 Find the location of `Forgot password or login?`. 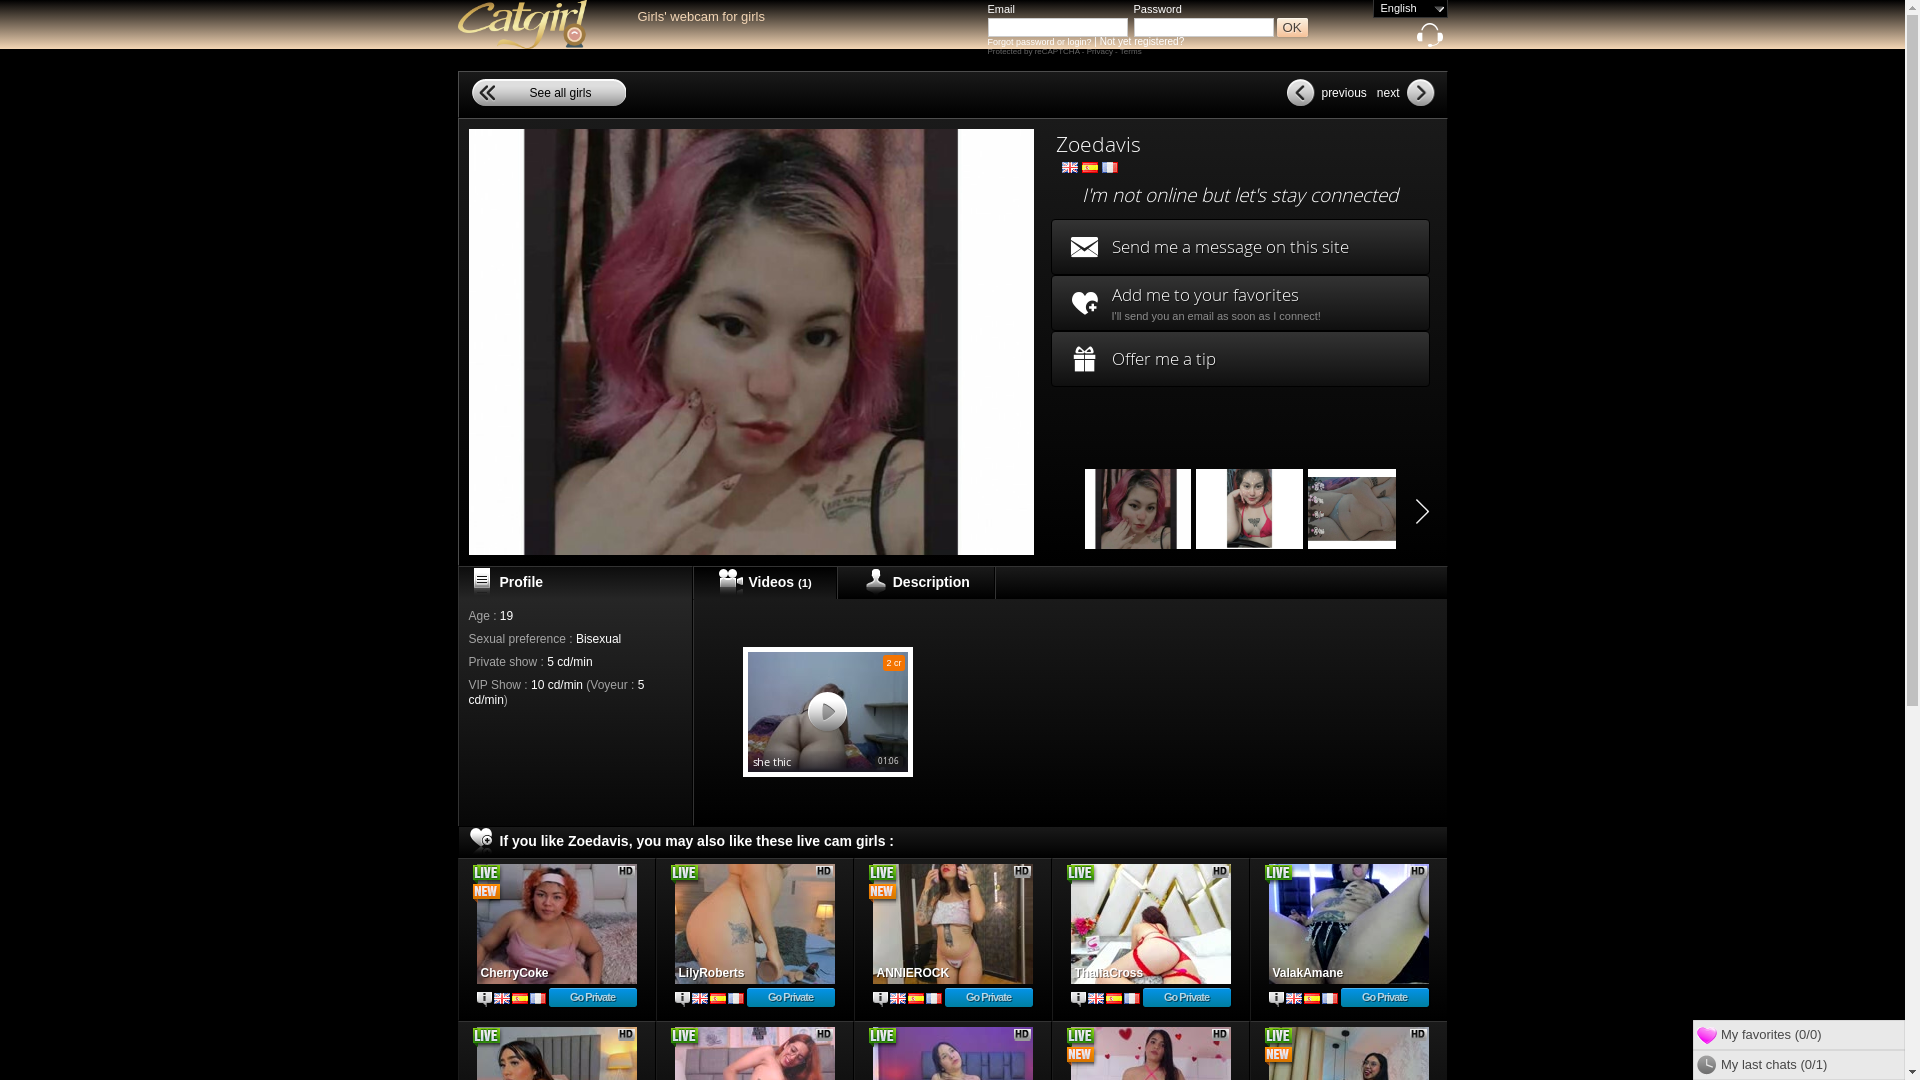

Forgot password or login? is located at coordinates (1040, 42).